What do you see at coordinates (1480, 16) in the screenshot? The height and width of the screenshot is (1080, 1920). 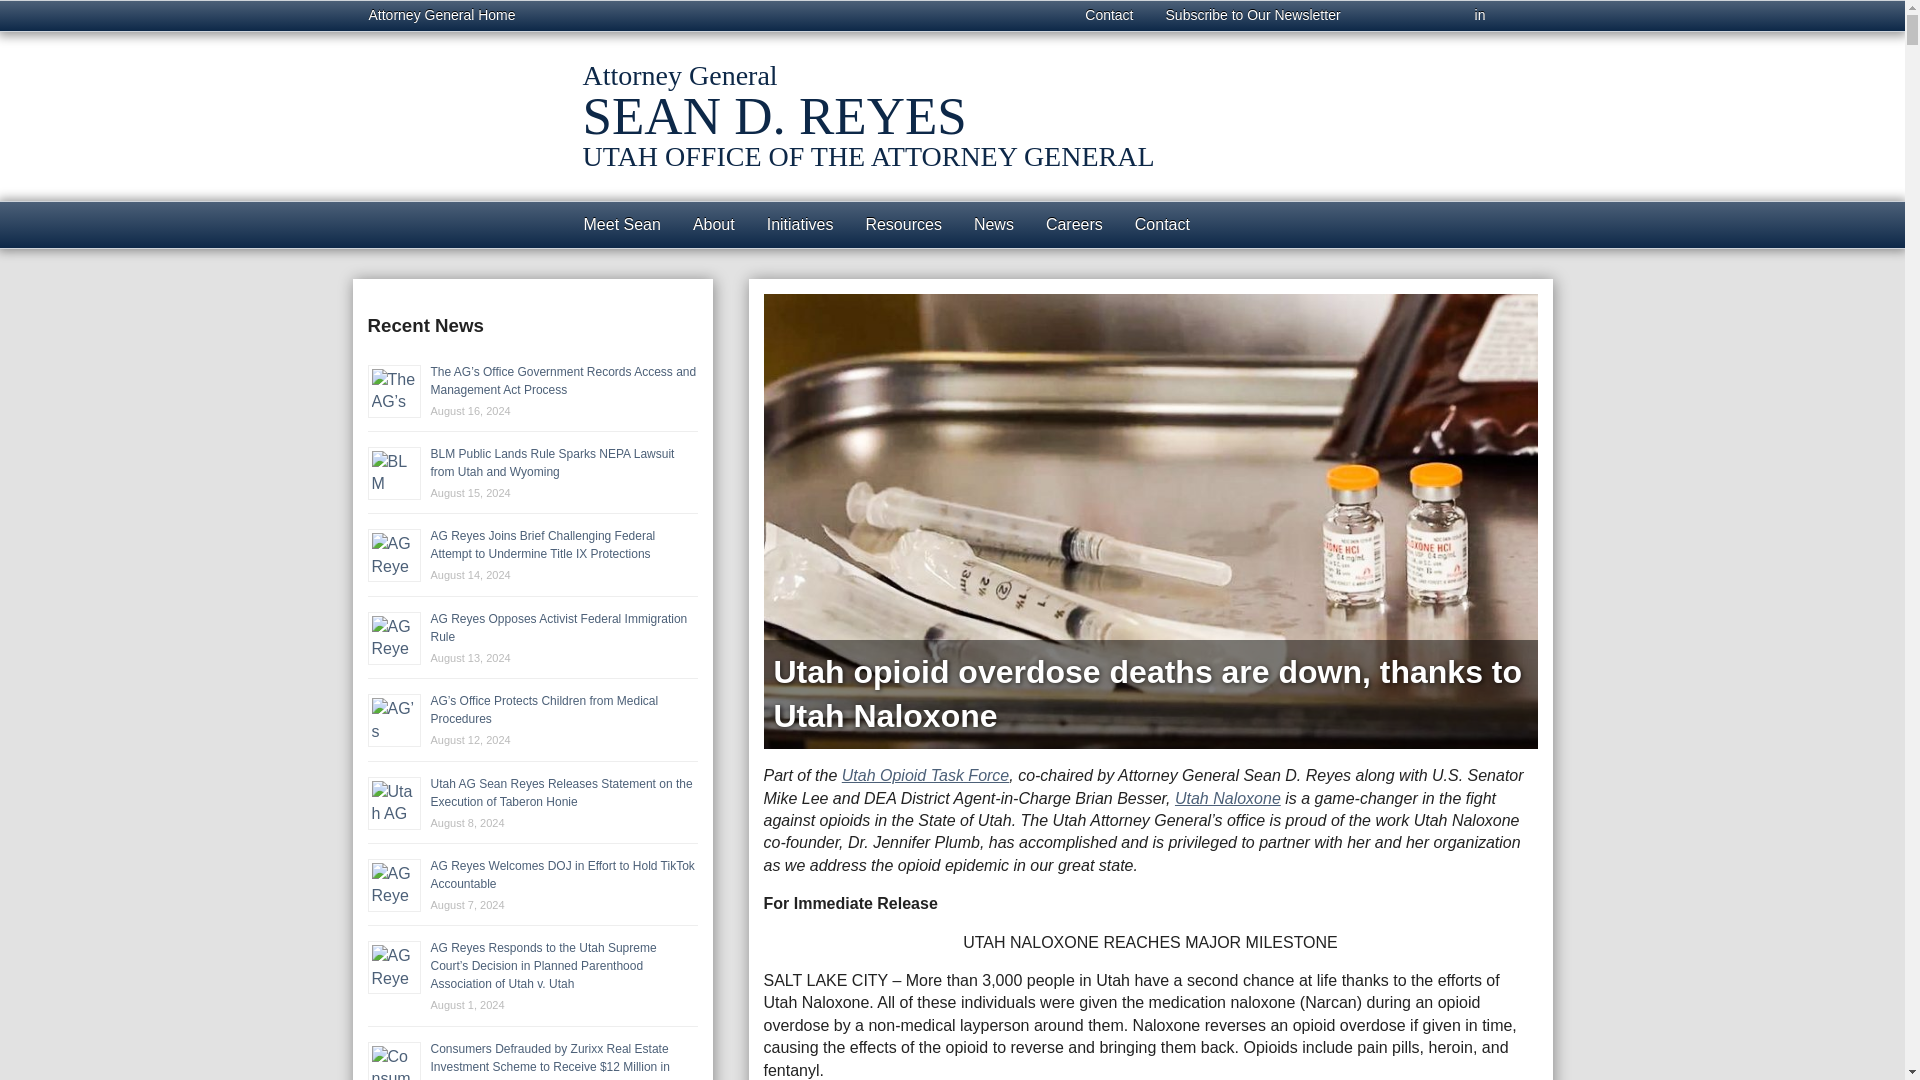 I see `in` at bounding box center [1480, 16].